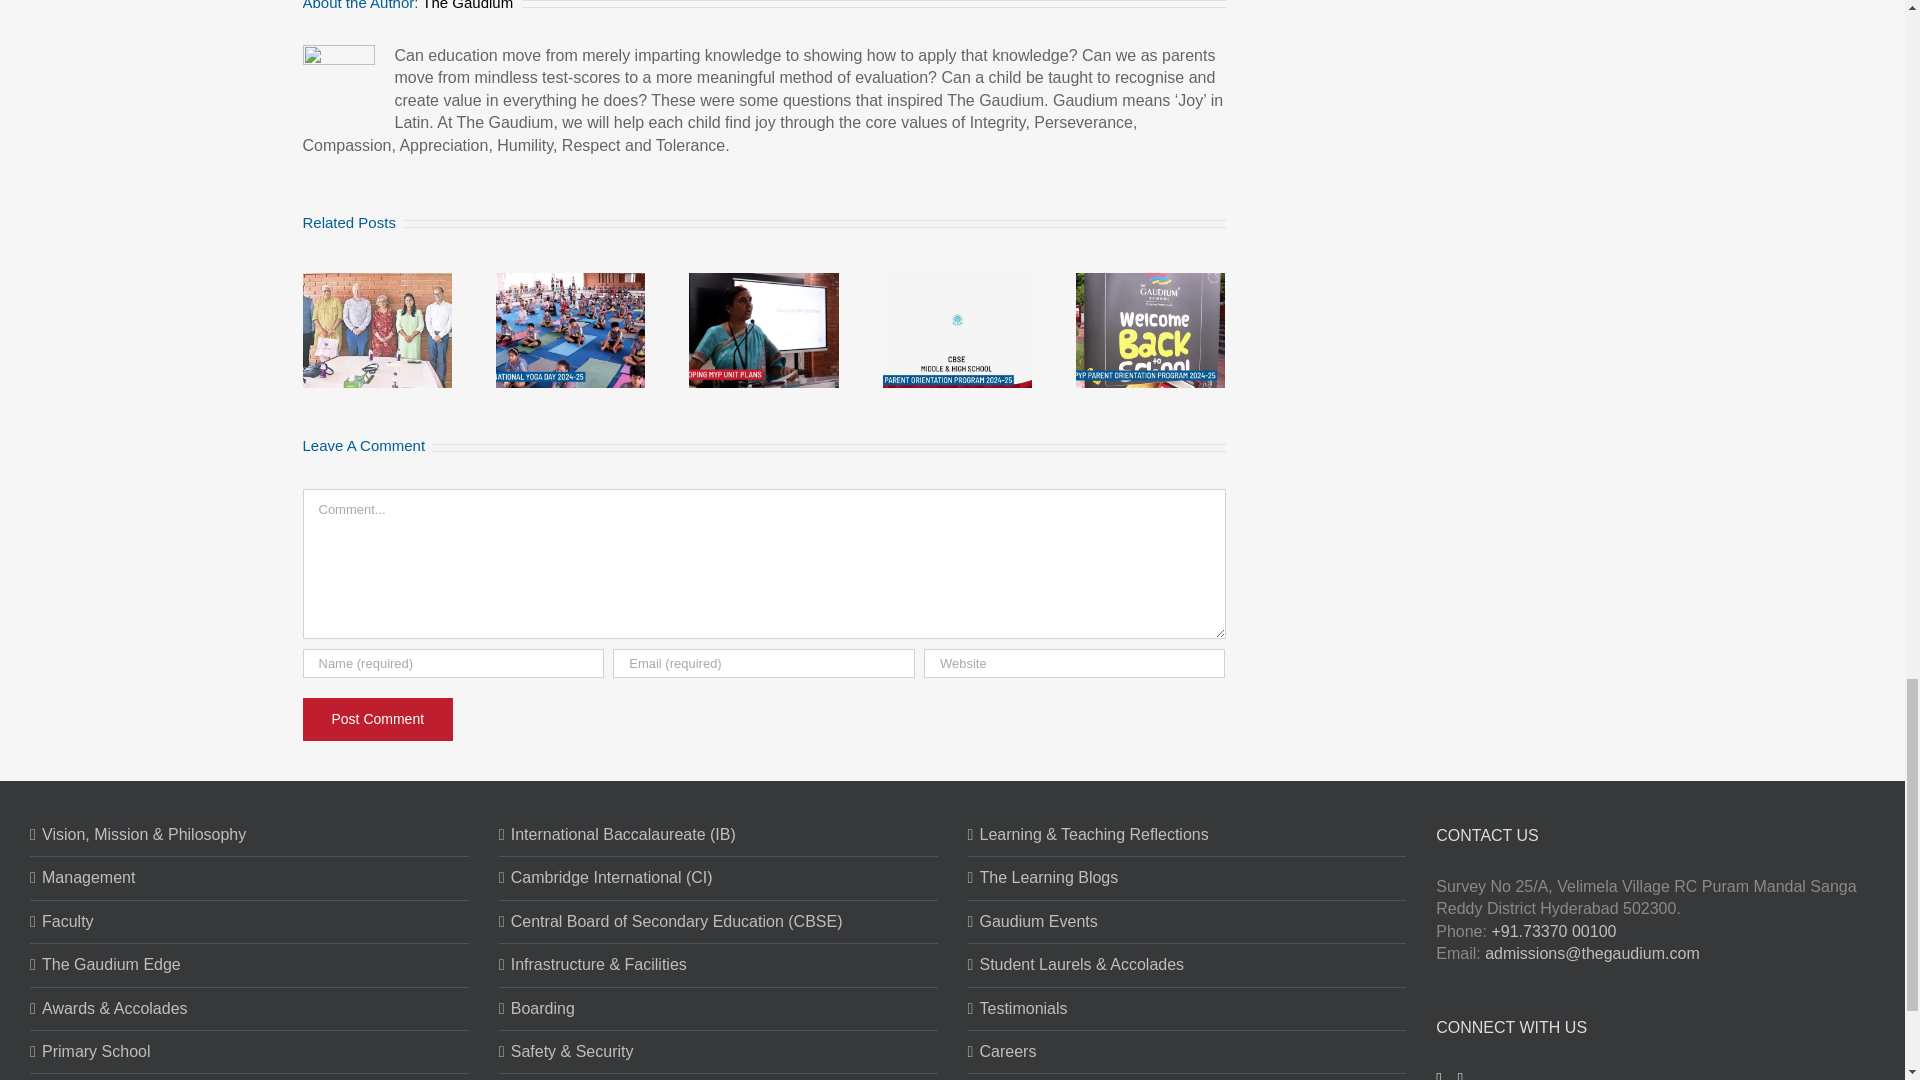 This screenshot has width=1920, height=1080. Describe the element at coordinates (467, 5) in the screenshot. I see `Posts by The Gaudium` at that location.